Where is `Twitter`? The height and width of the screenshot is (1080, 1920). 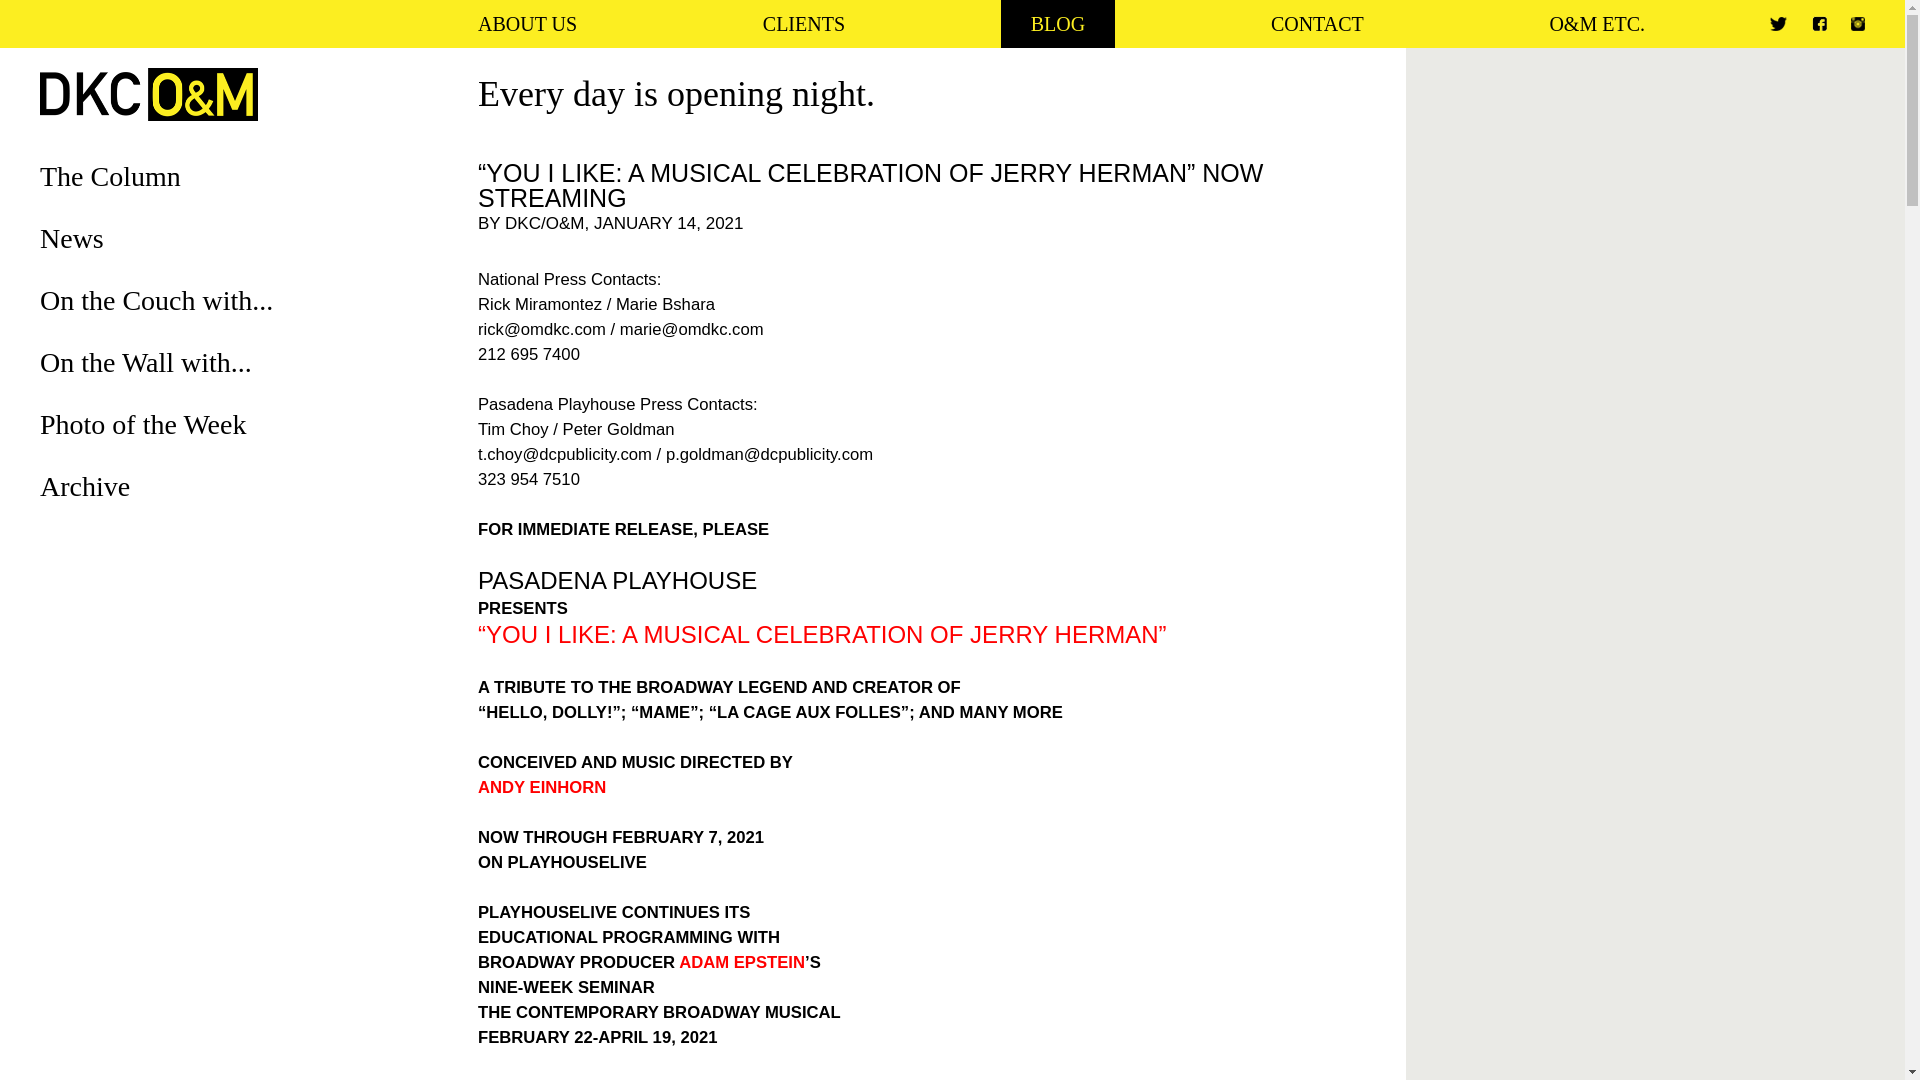
Twitter is located at coordinates (1778, 24).